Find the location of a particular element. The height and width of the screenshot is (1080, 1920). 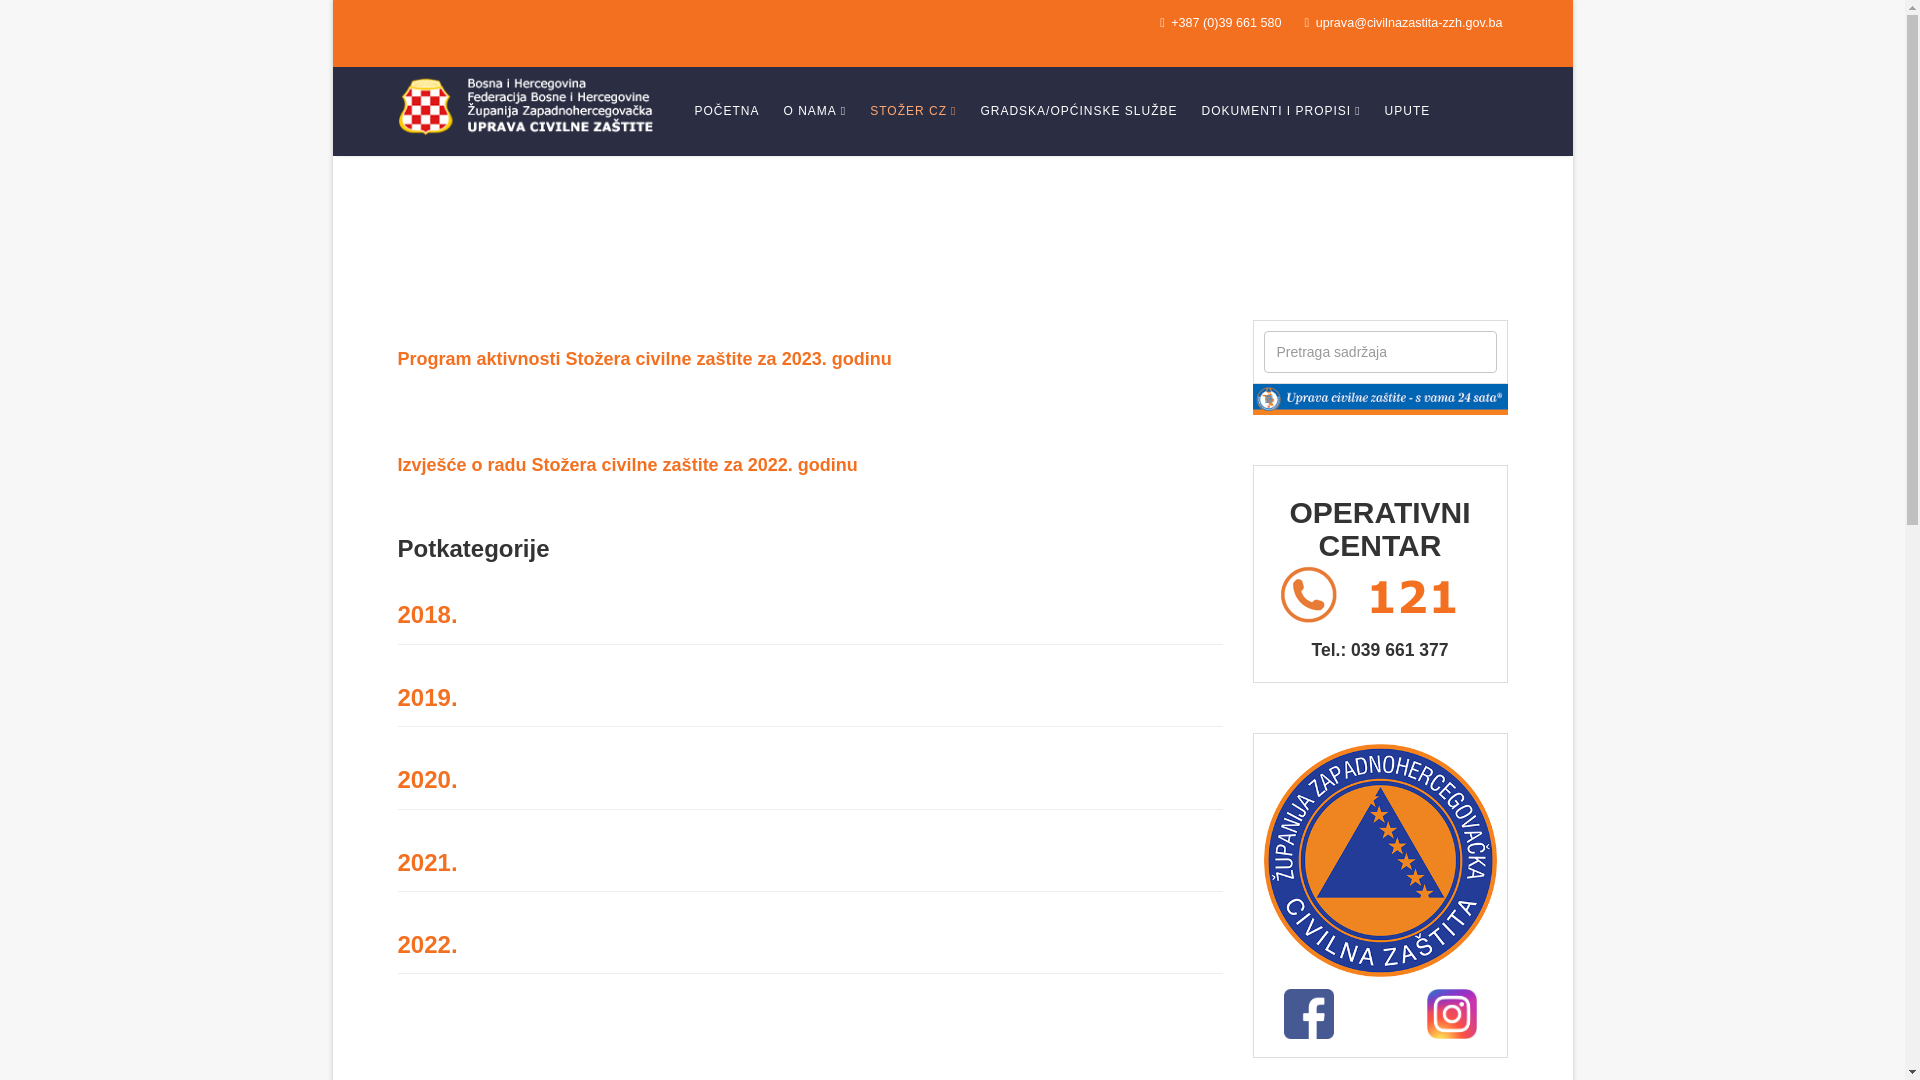

+387 (0)39 661 580 is located at coordinates (1226, 23).